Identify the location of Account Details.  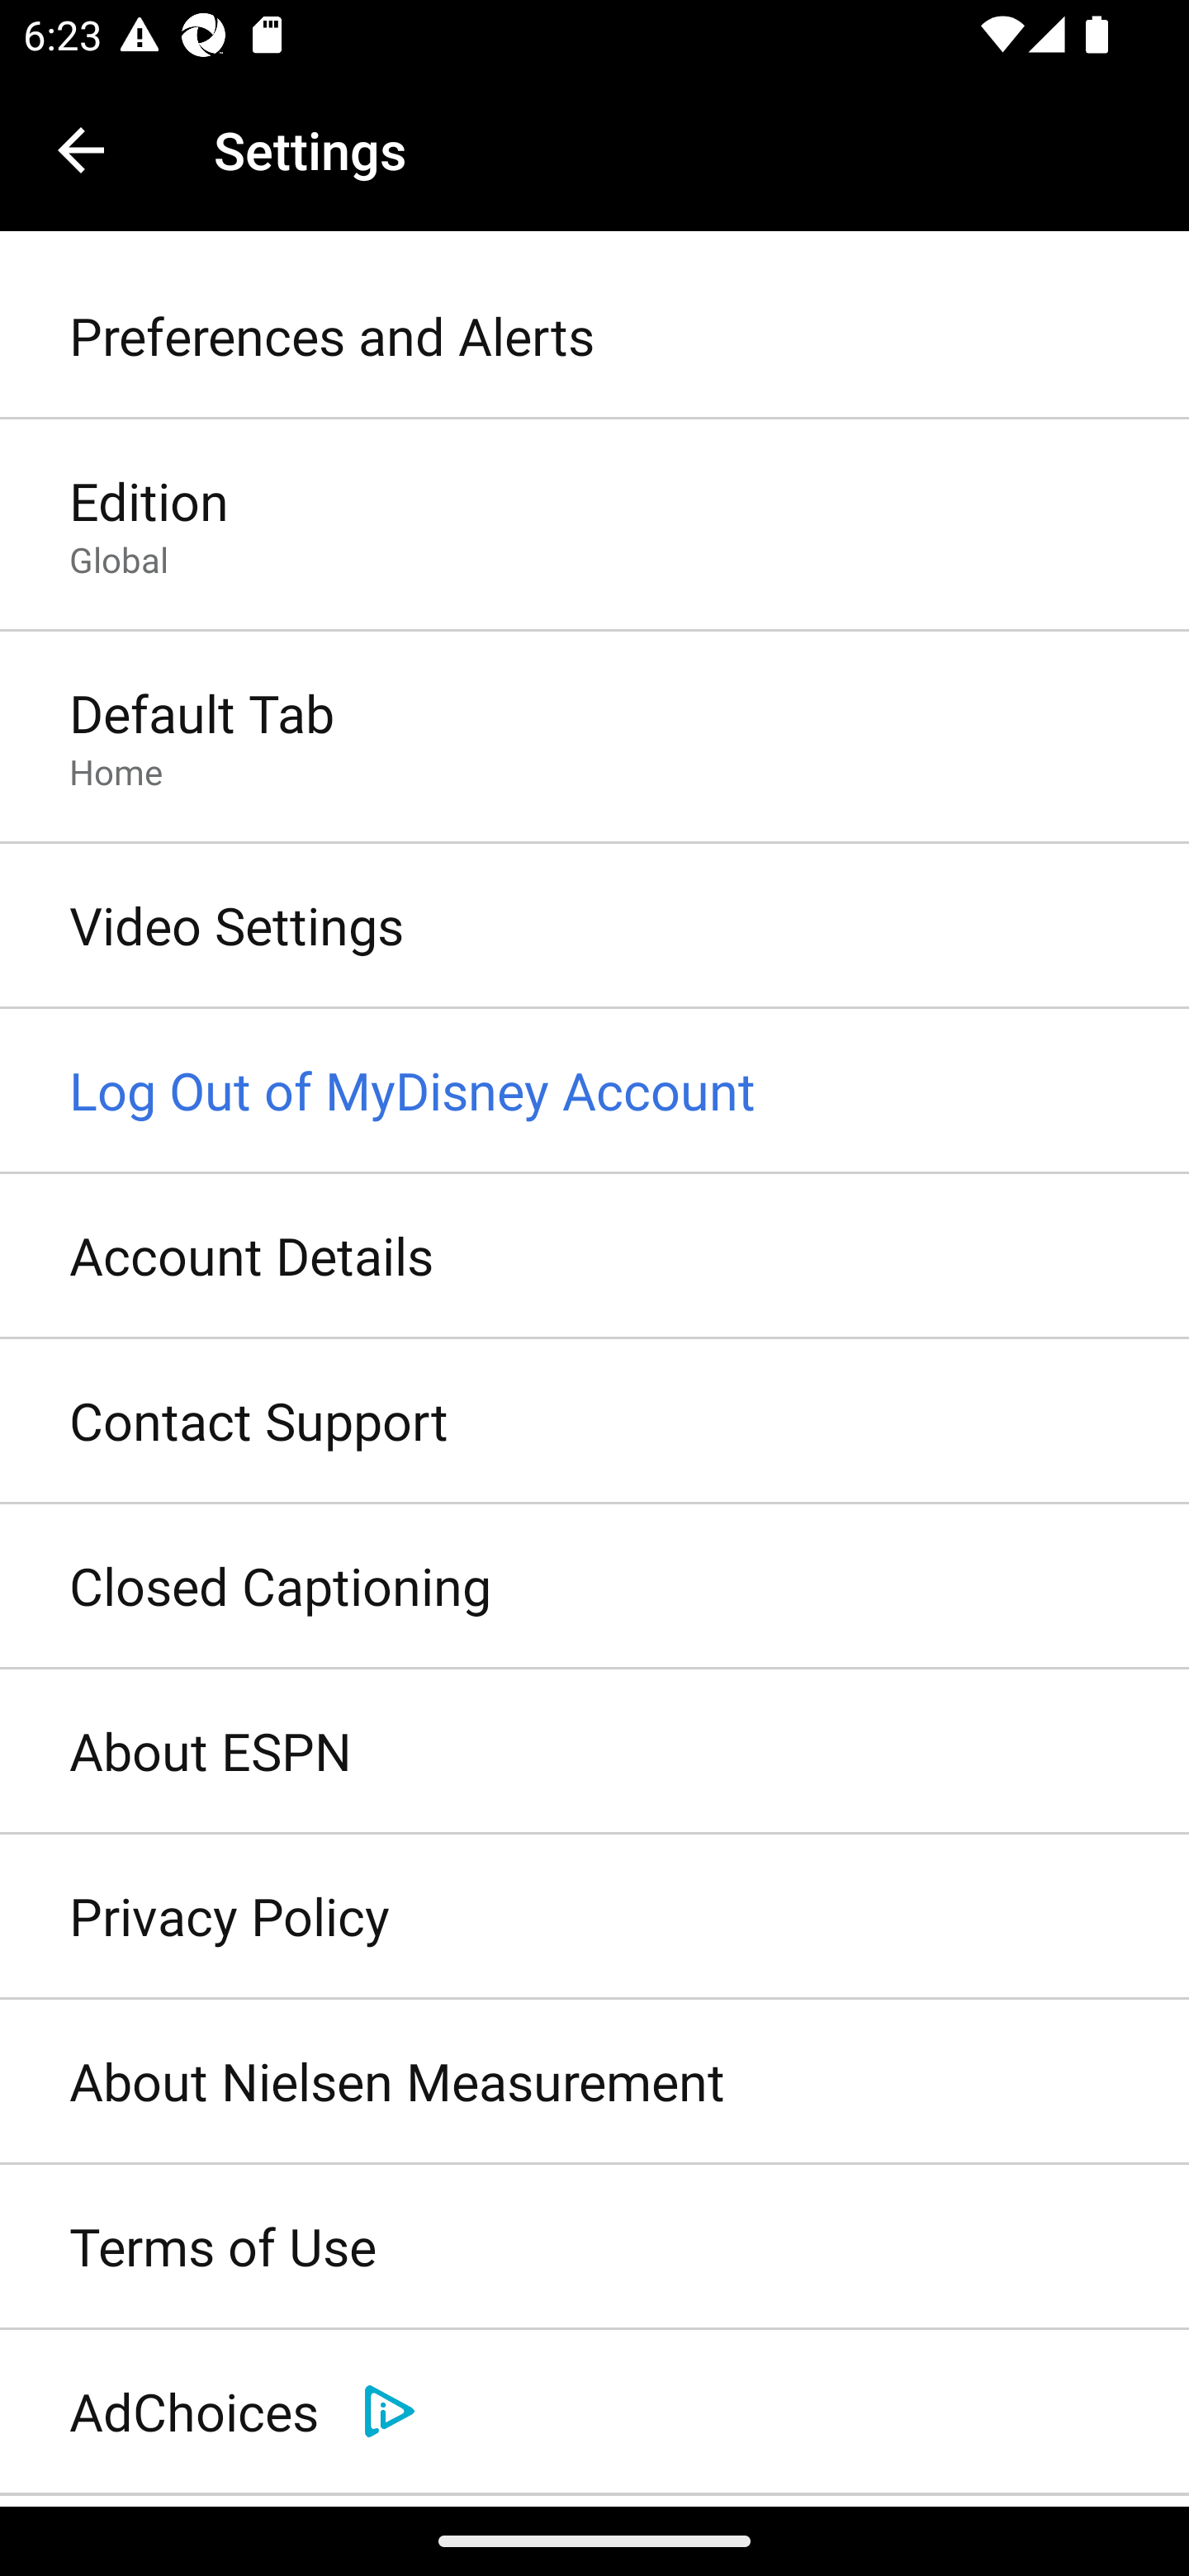
(594, 1257).